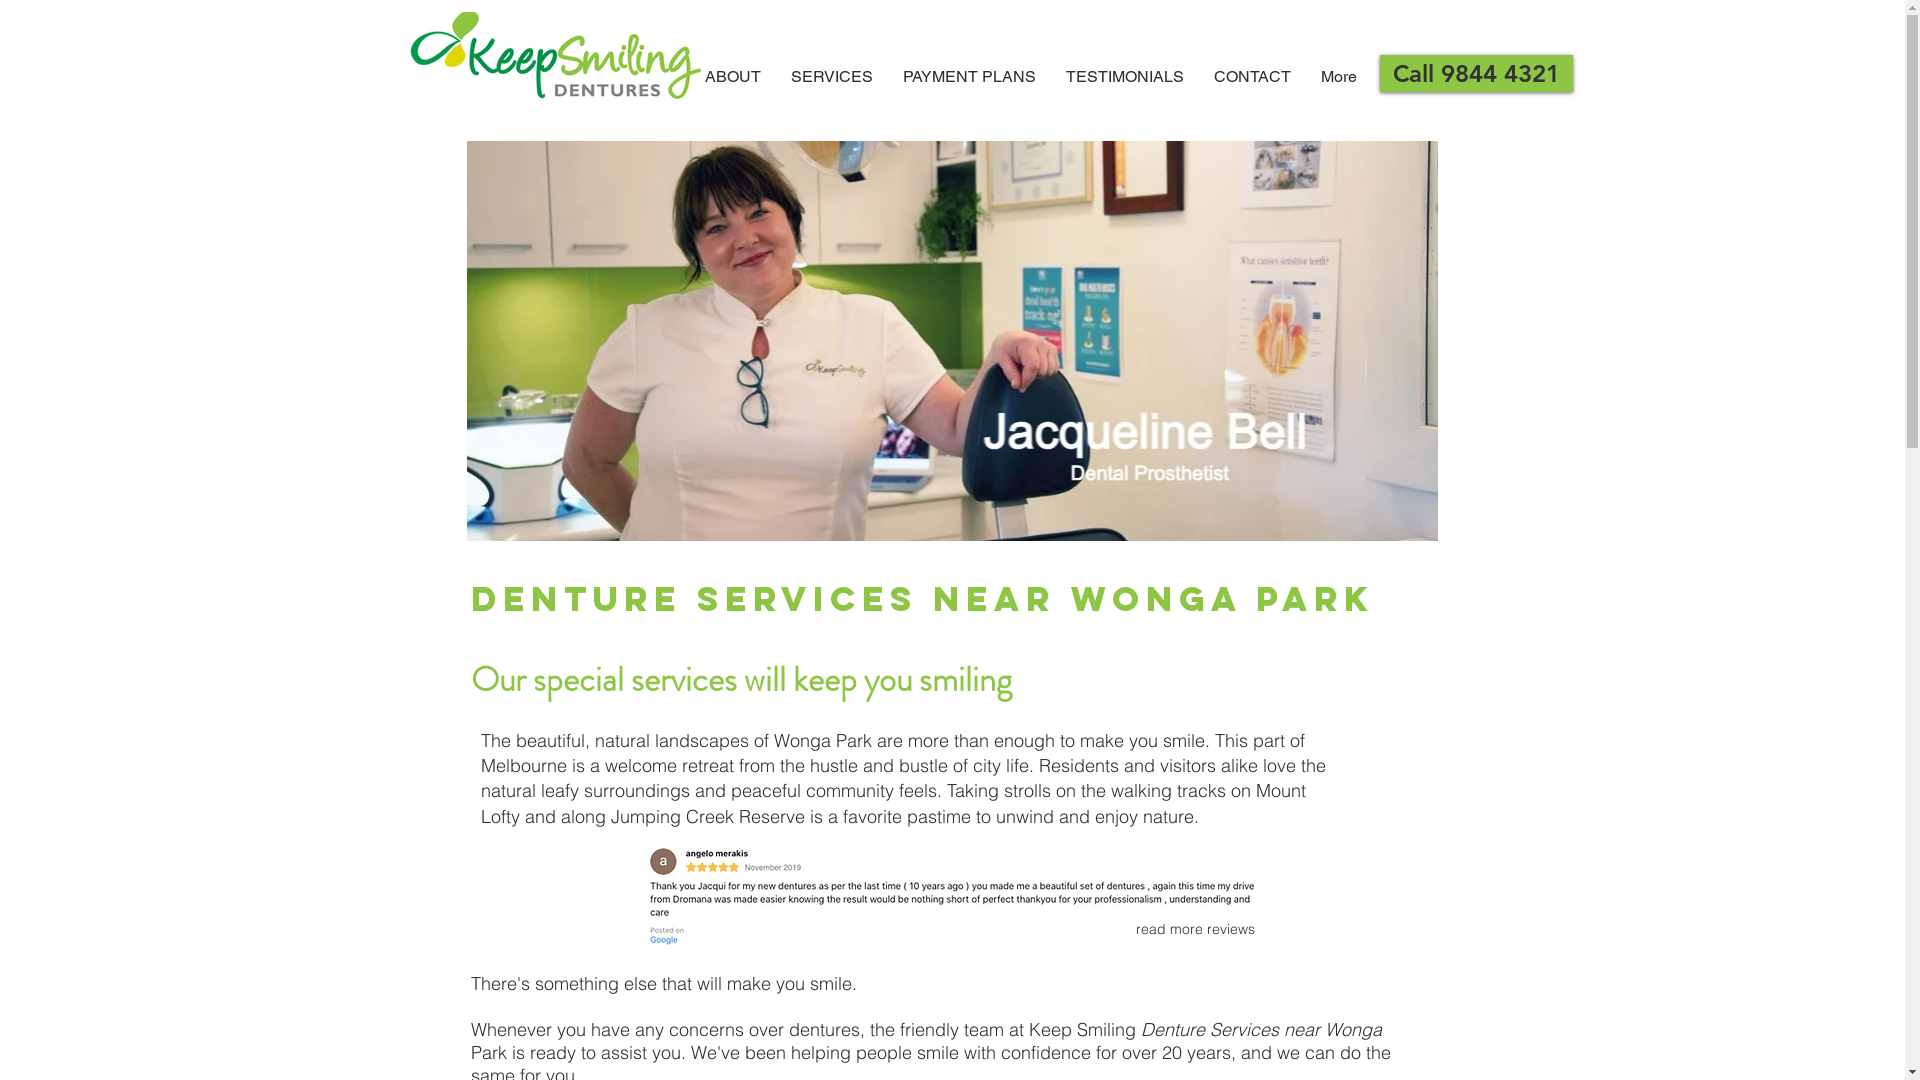 Image resolution: width=1920 pixels, height=1080 pixels. I want to click on CONTACT, so click(1252, 77).